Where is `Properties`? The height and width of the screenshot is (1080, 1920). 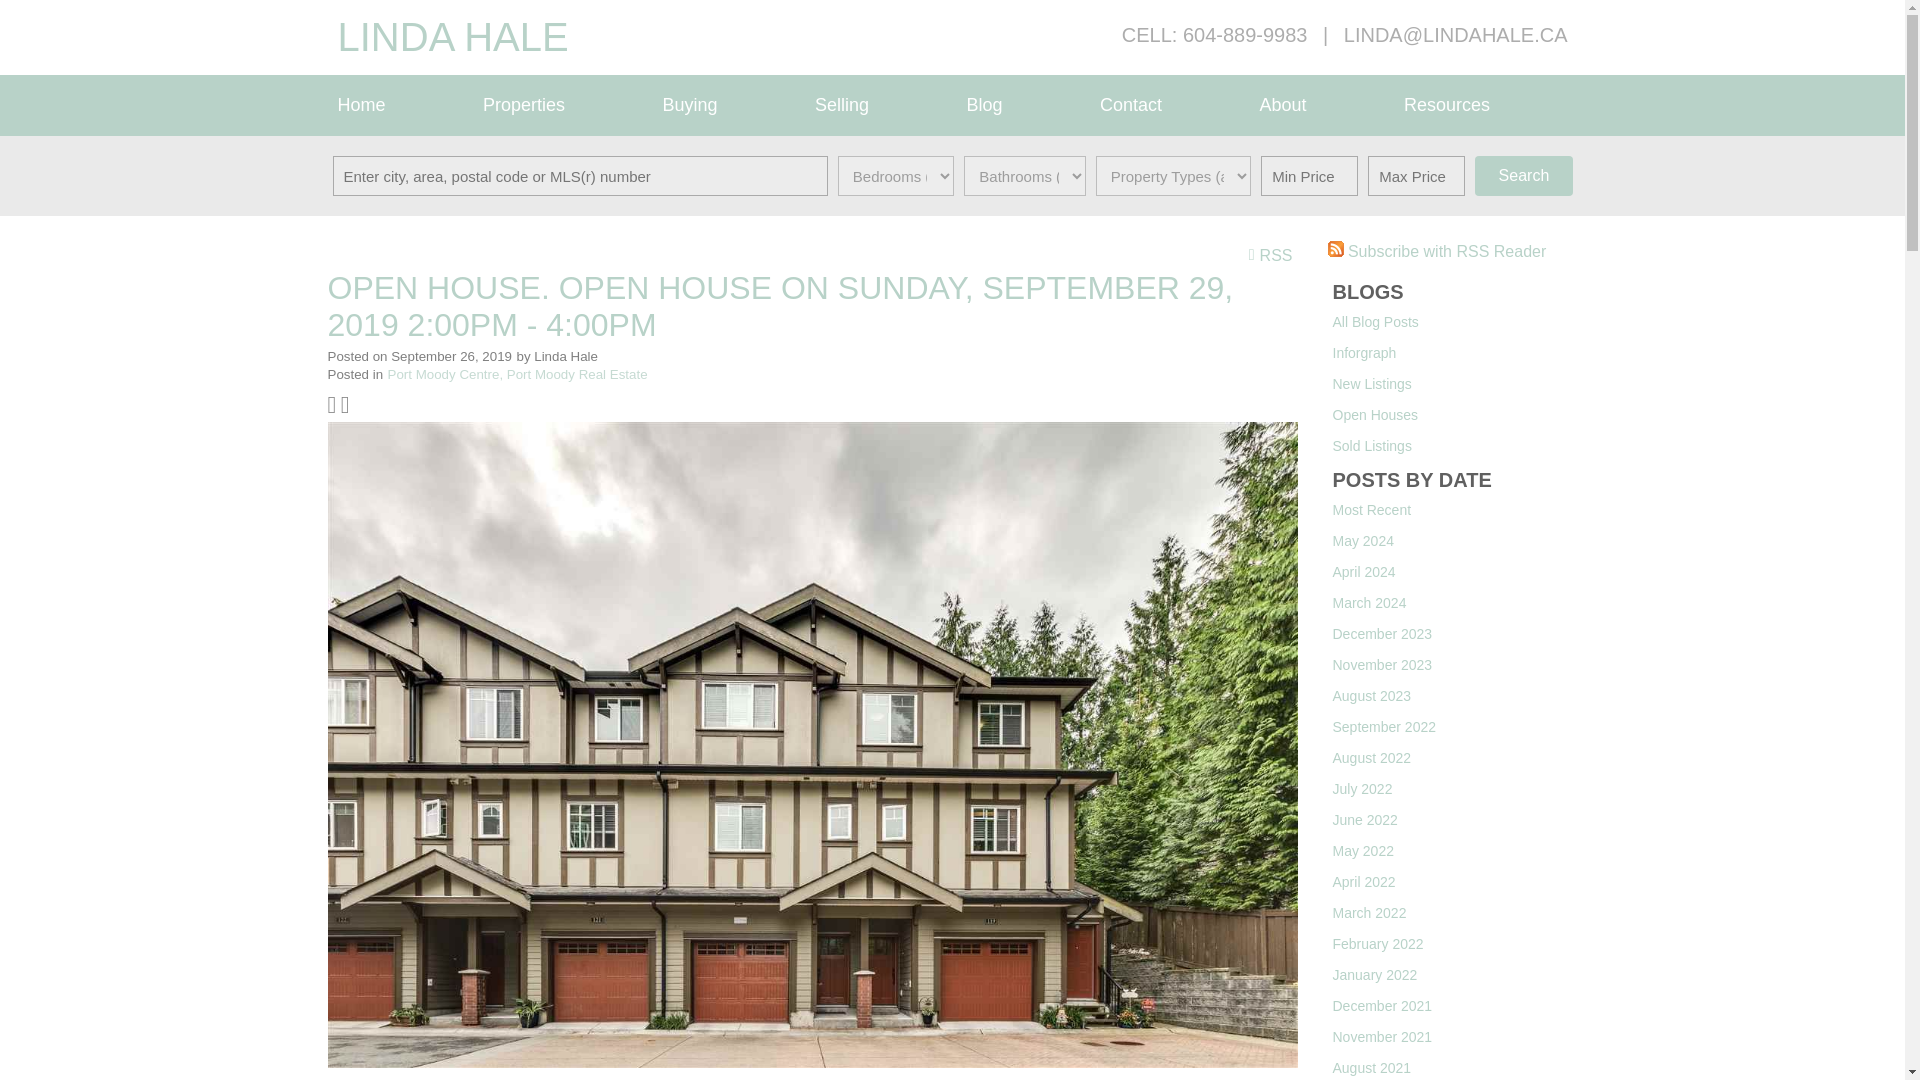
Properties is located at coordinates (562, 105).